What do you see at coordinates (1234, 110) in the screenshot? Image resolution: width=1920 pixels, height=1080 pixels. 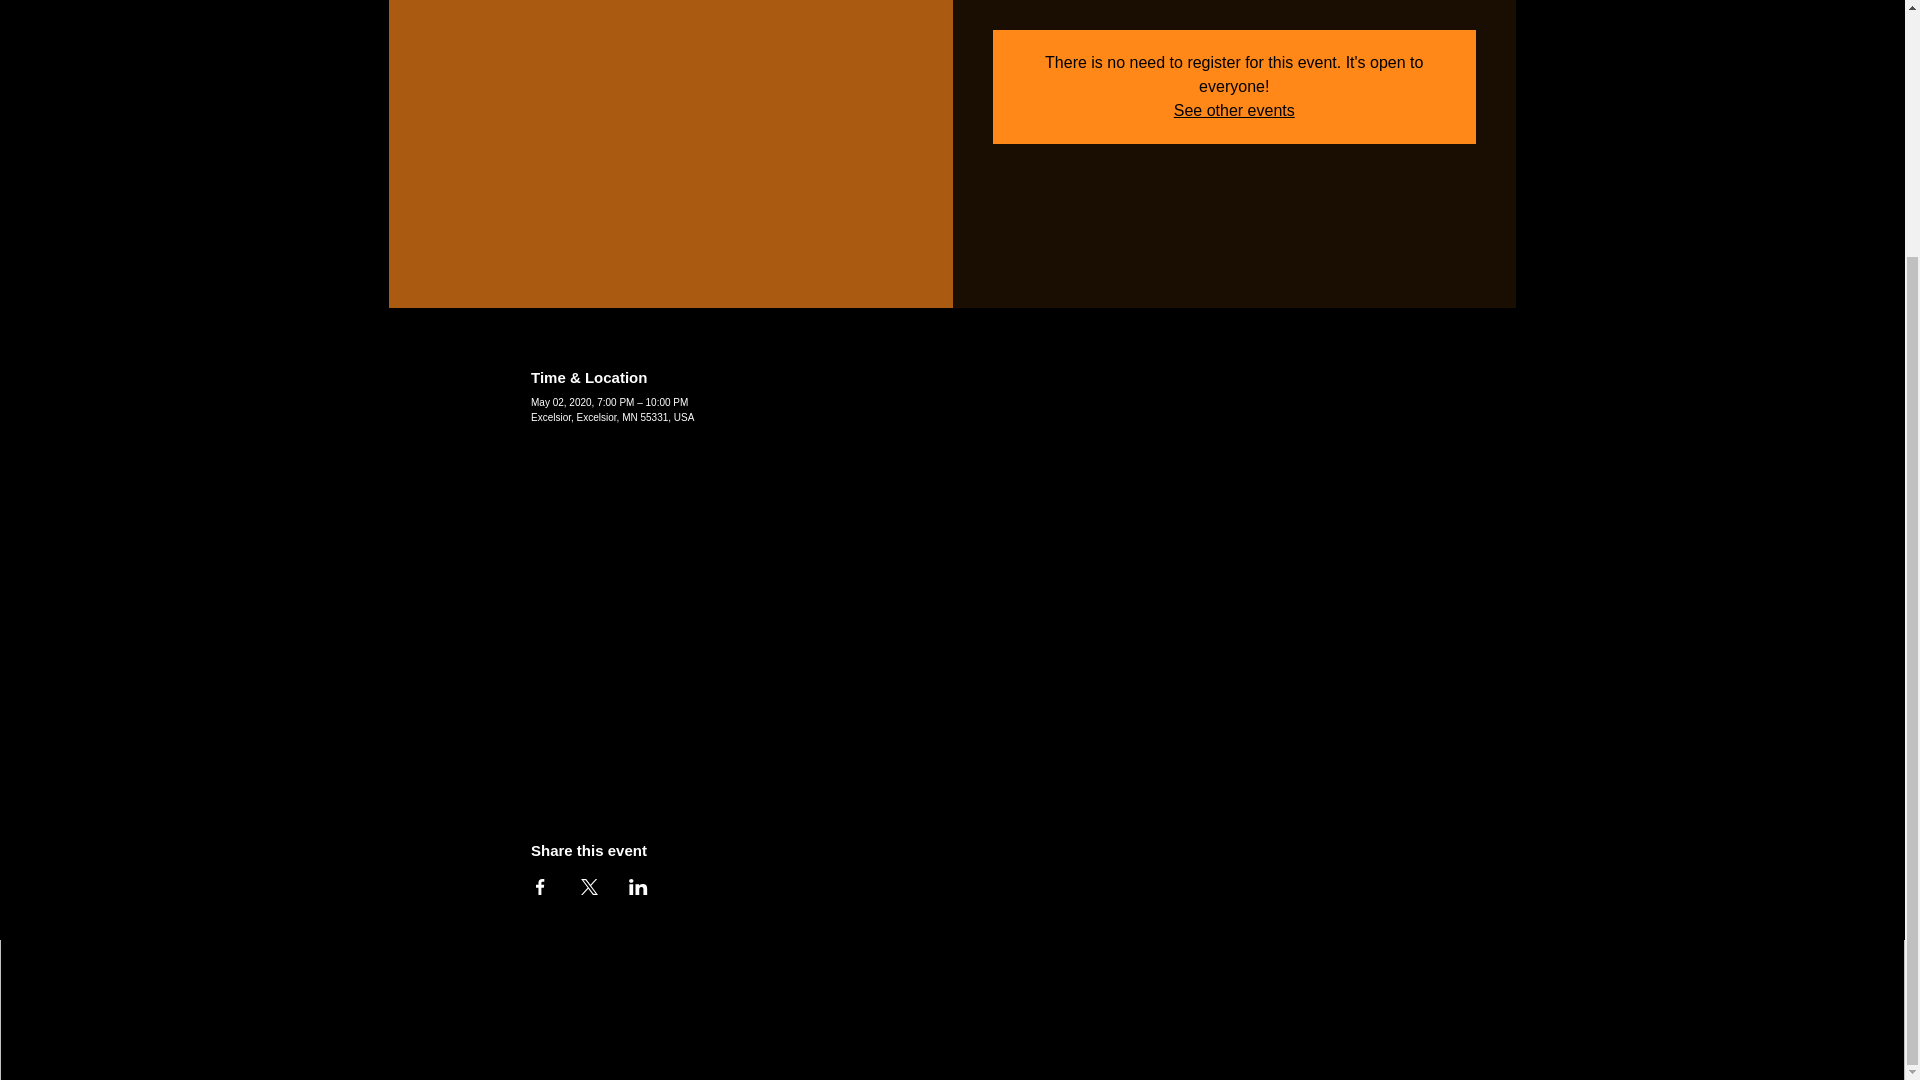 I see `See other events` at bounding box center [1234, 110].